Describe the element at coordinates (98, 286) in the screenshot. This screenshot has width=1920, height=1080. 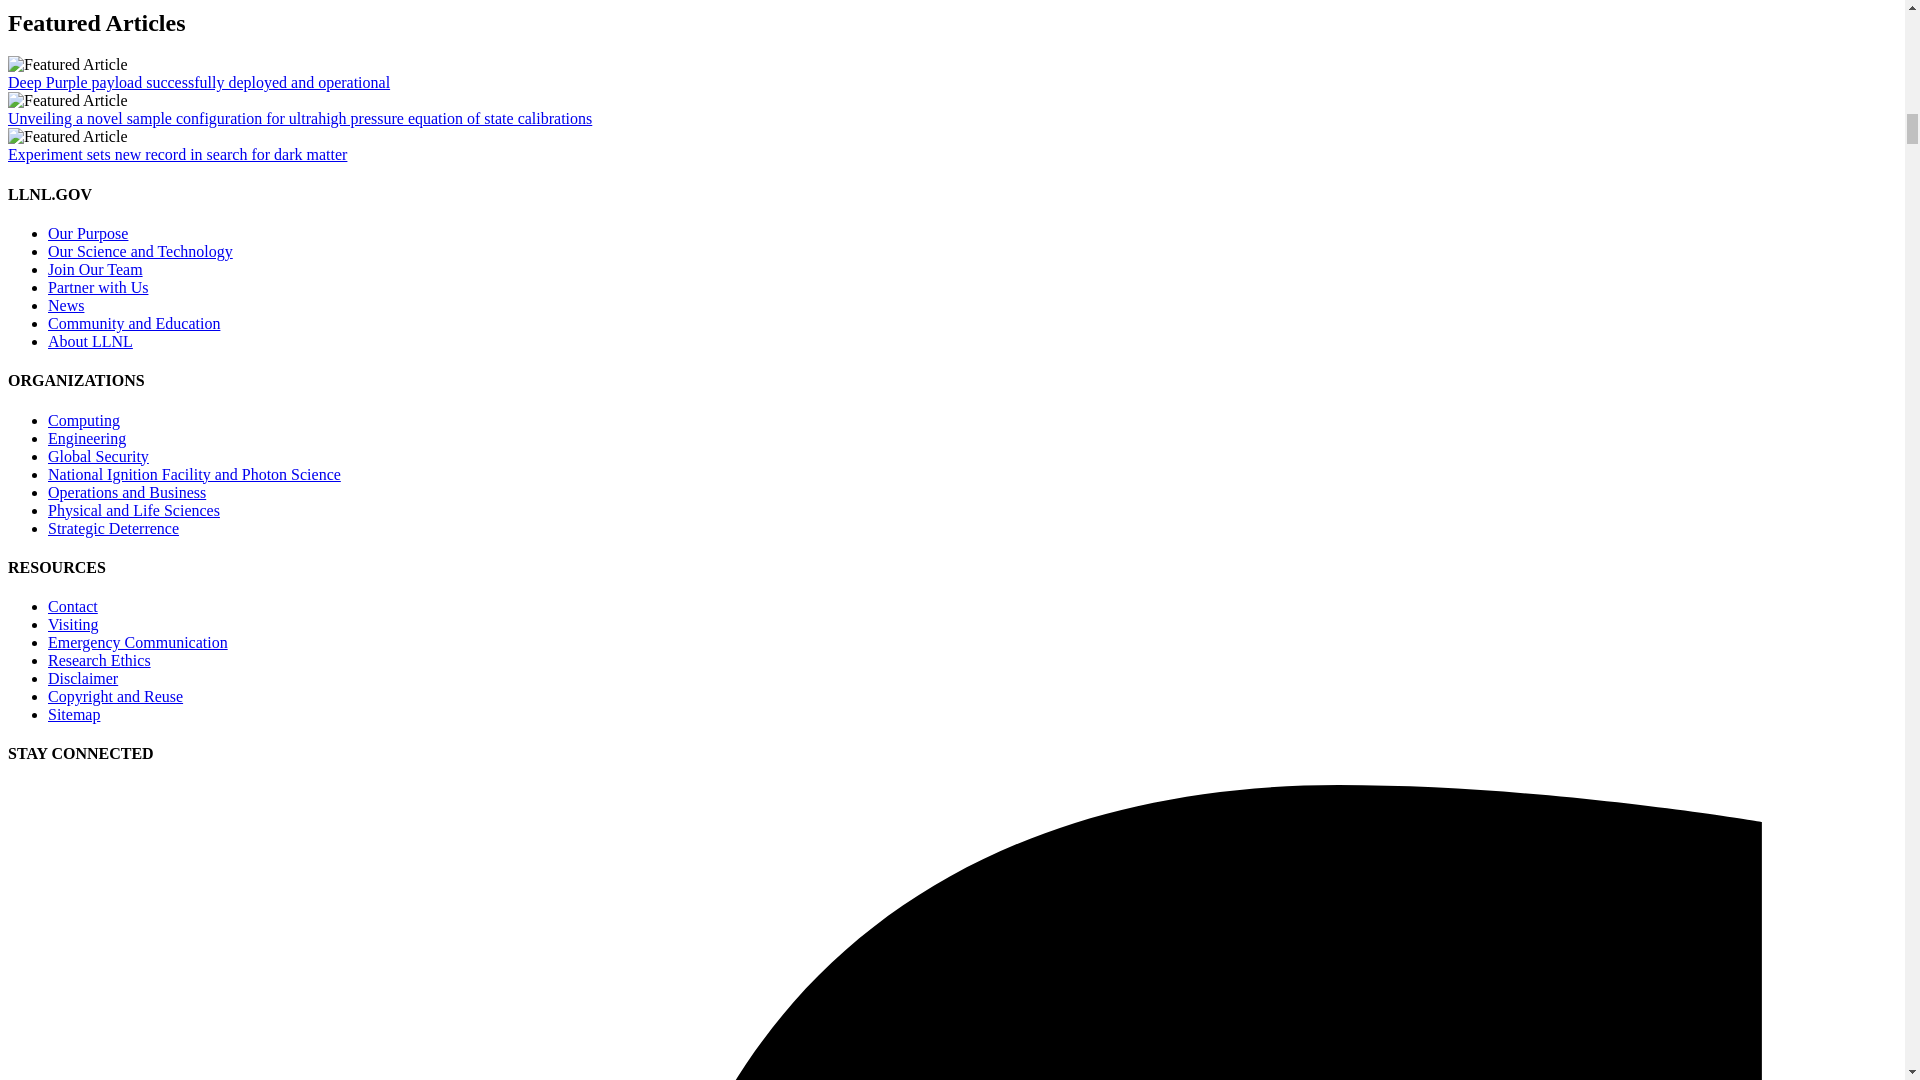
I see `Partner with Us` at that location.